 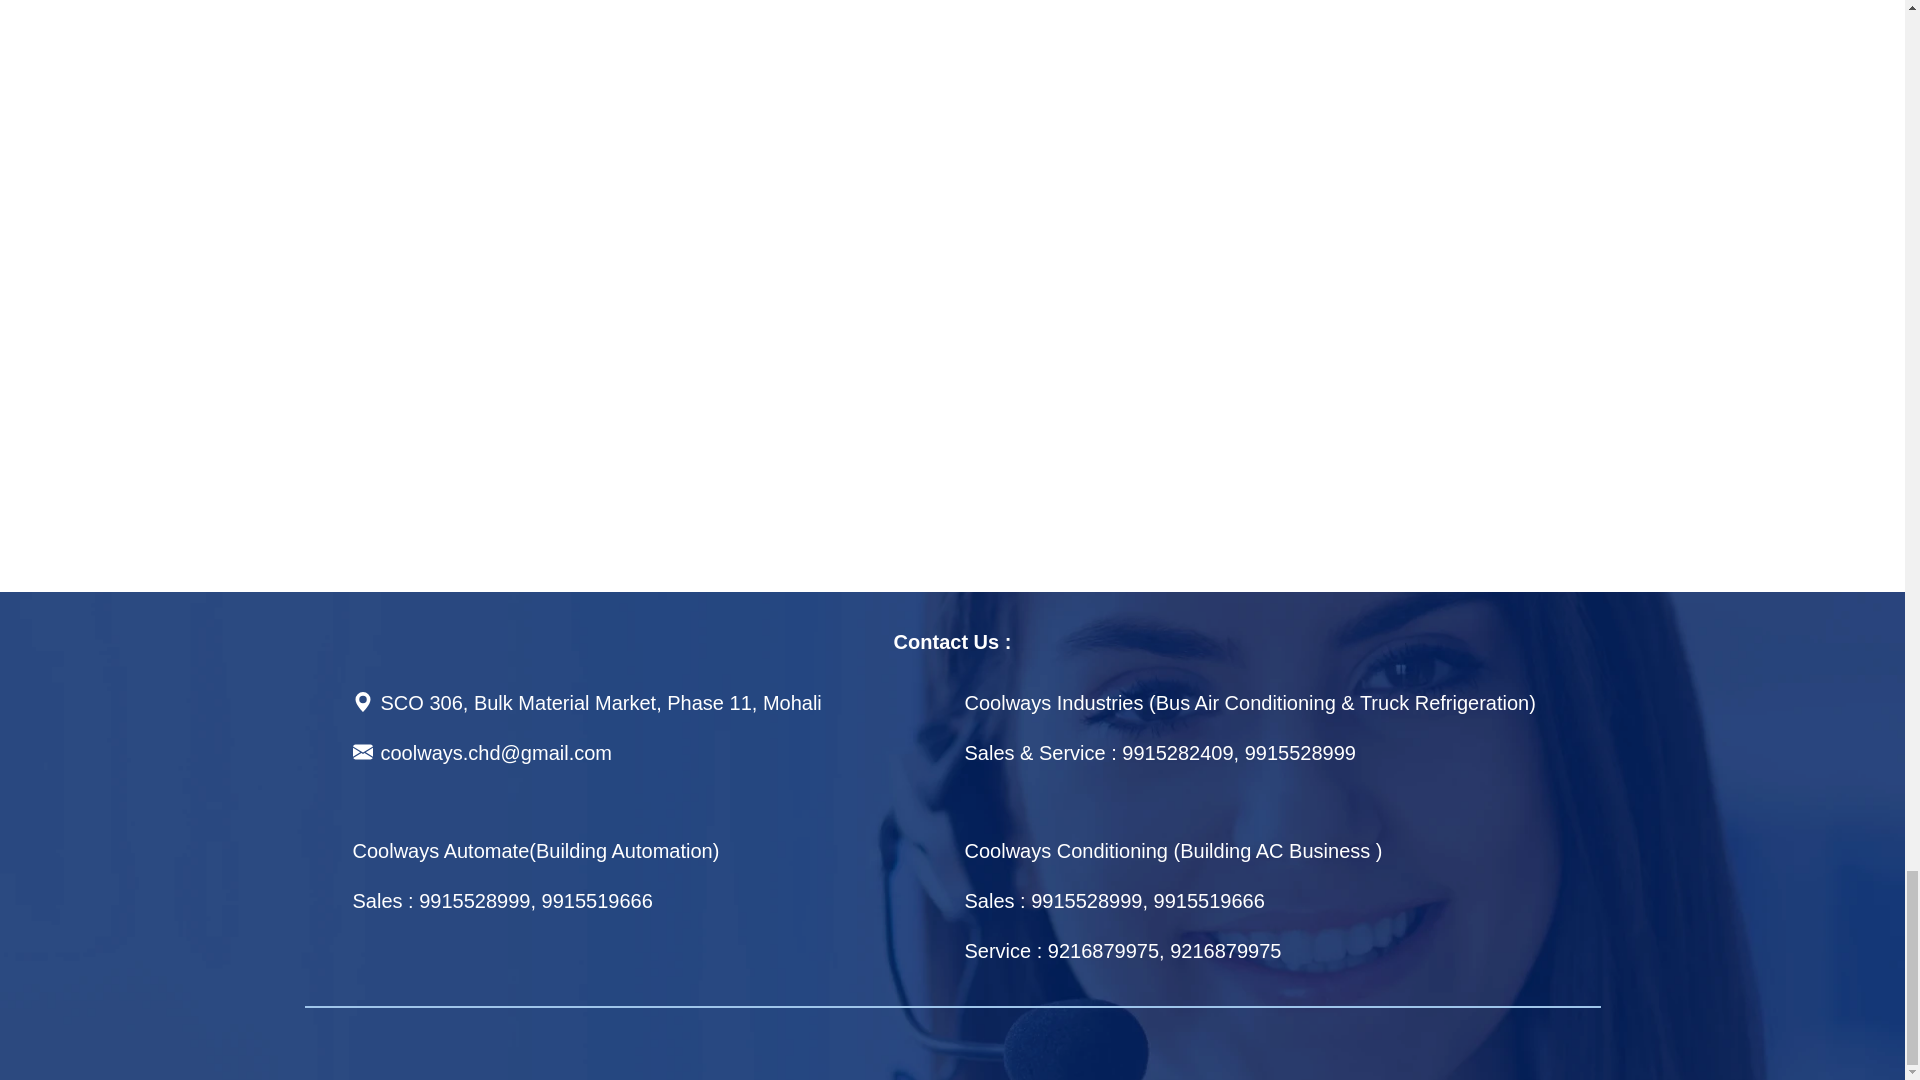 I want to click on 9216879975, so click(x=1224, y=950).